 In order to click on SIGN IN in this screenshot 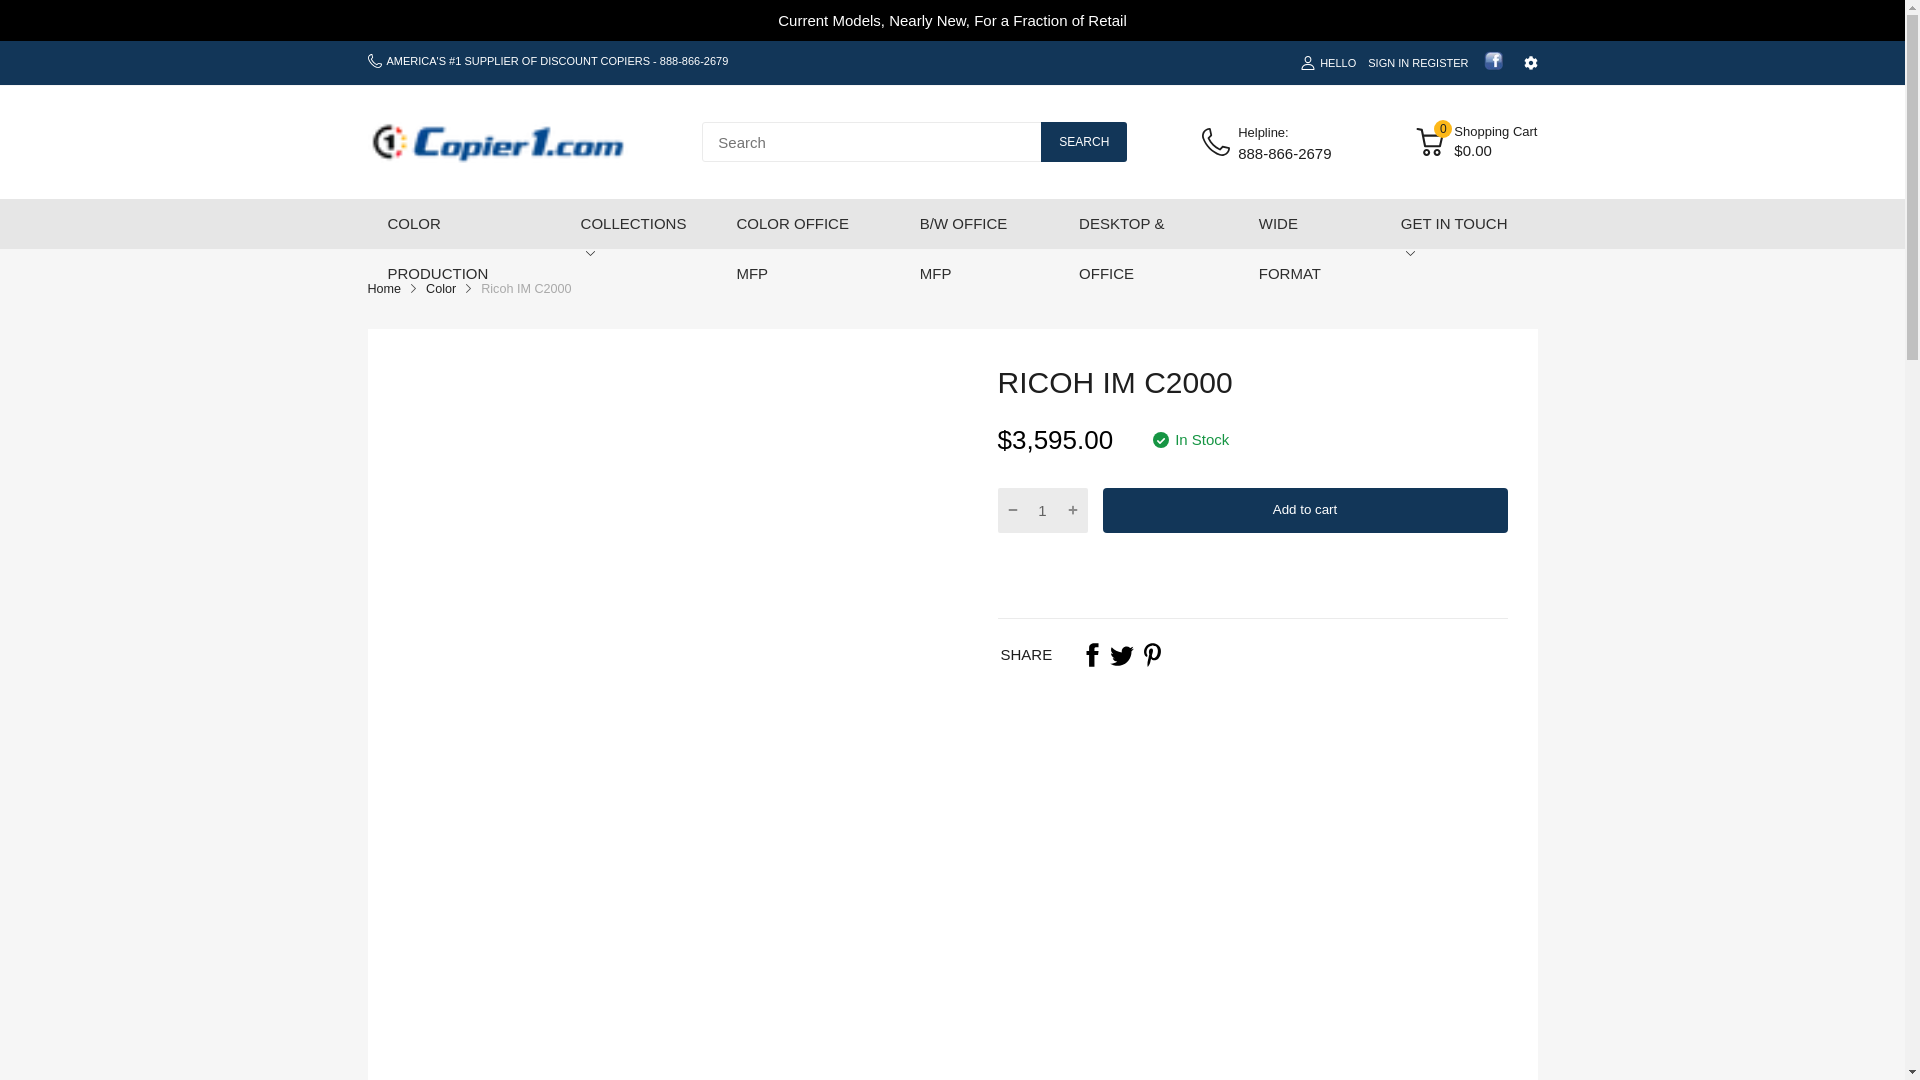, I will do `click(1388, 62)`.